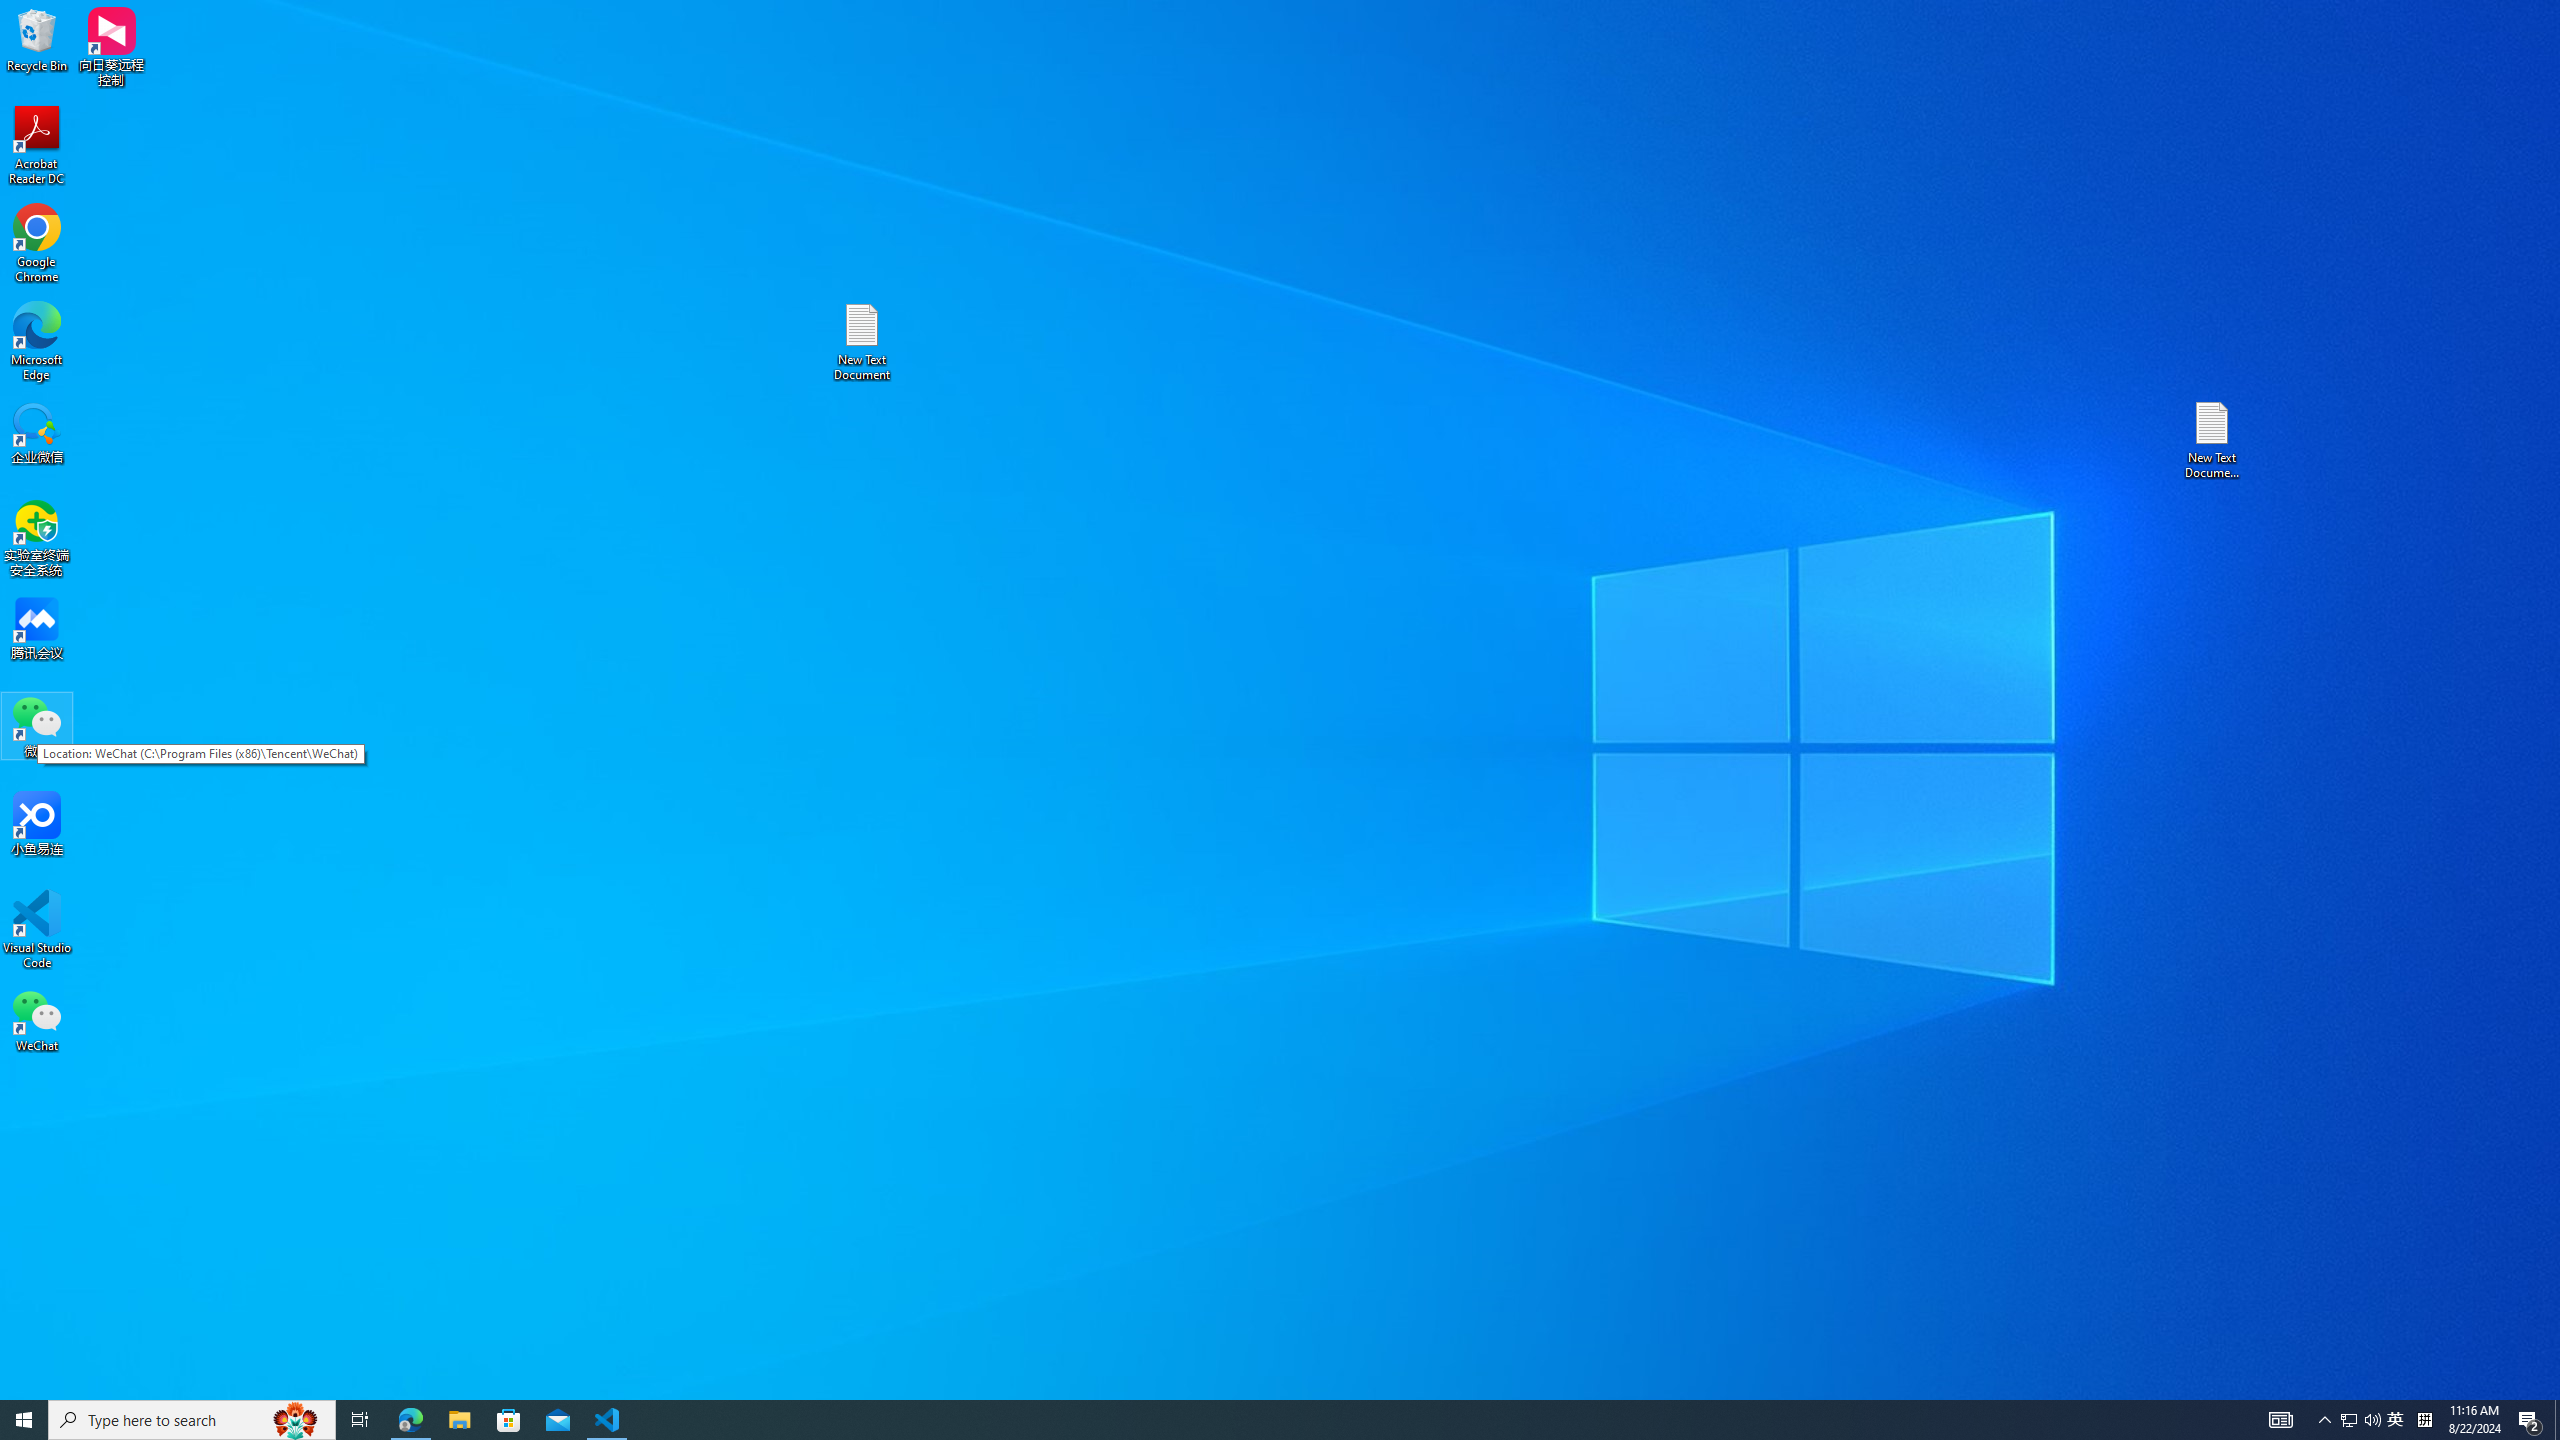  What do you see at coordinates (608, 1420) in the screenshot?
I see `Visual Studio Code - 1 running window` at bounding box center [608, 1420].